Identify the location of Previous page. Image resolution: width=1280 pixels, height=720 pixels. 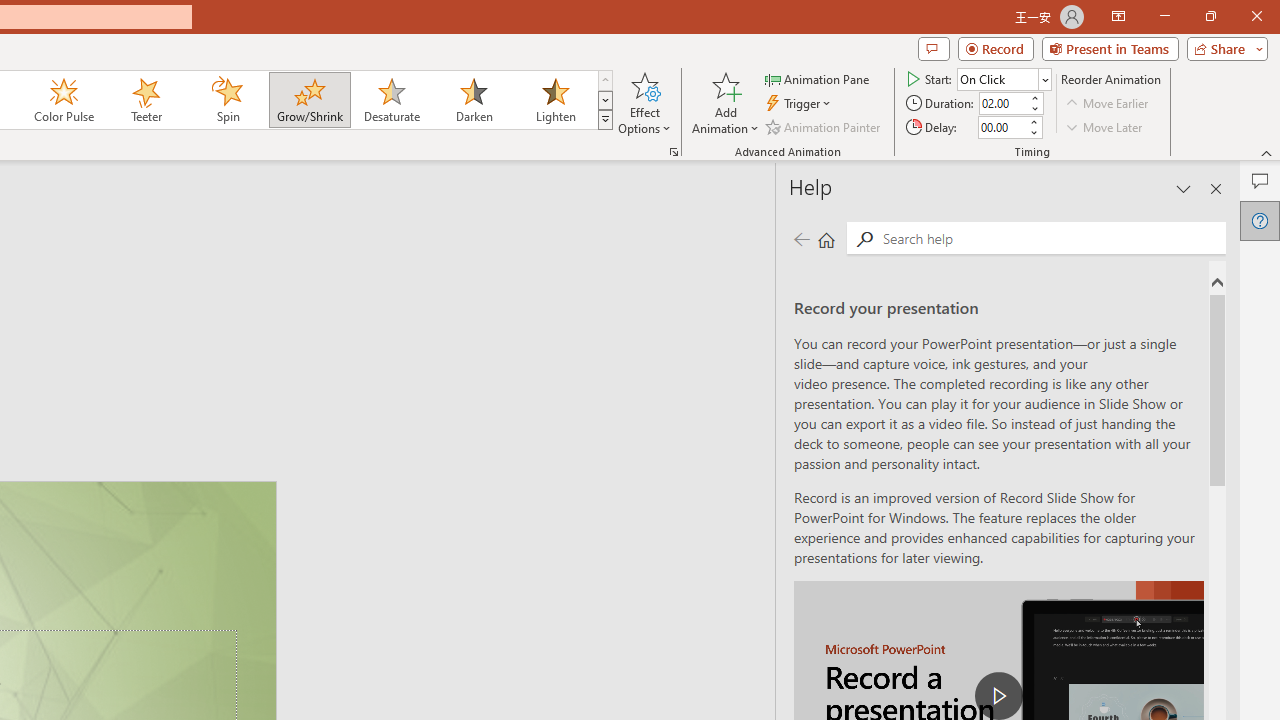
(801, 238).